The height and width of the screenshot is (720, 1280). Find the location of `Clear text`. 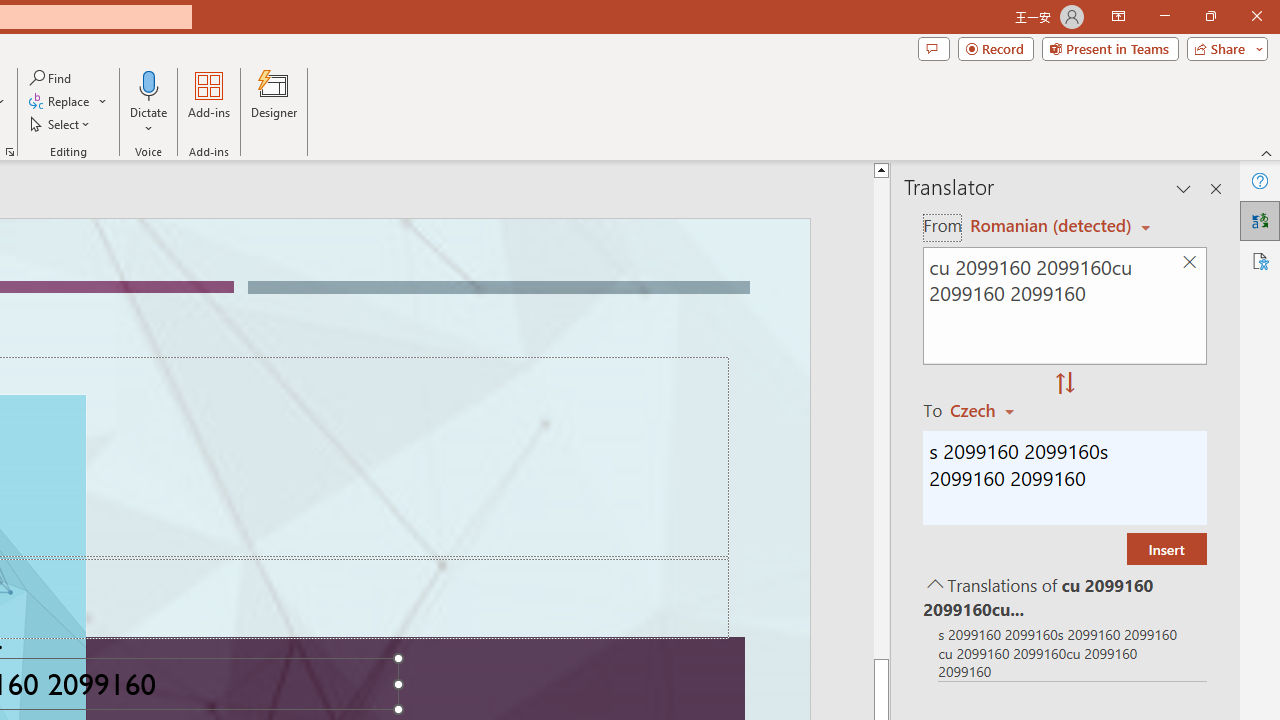

Clear text is located at coordinates (1189, 262).